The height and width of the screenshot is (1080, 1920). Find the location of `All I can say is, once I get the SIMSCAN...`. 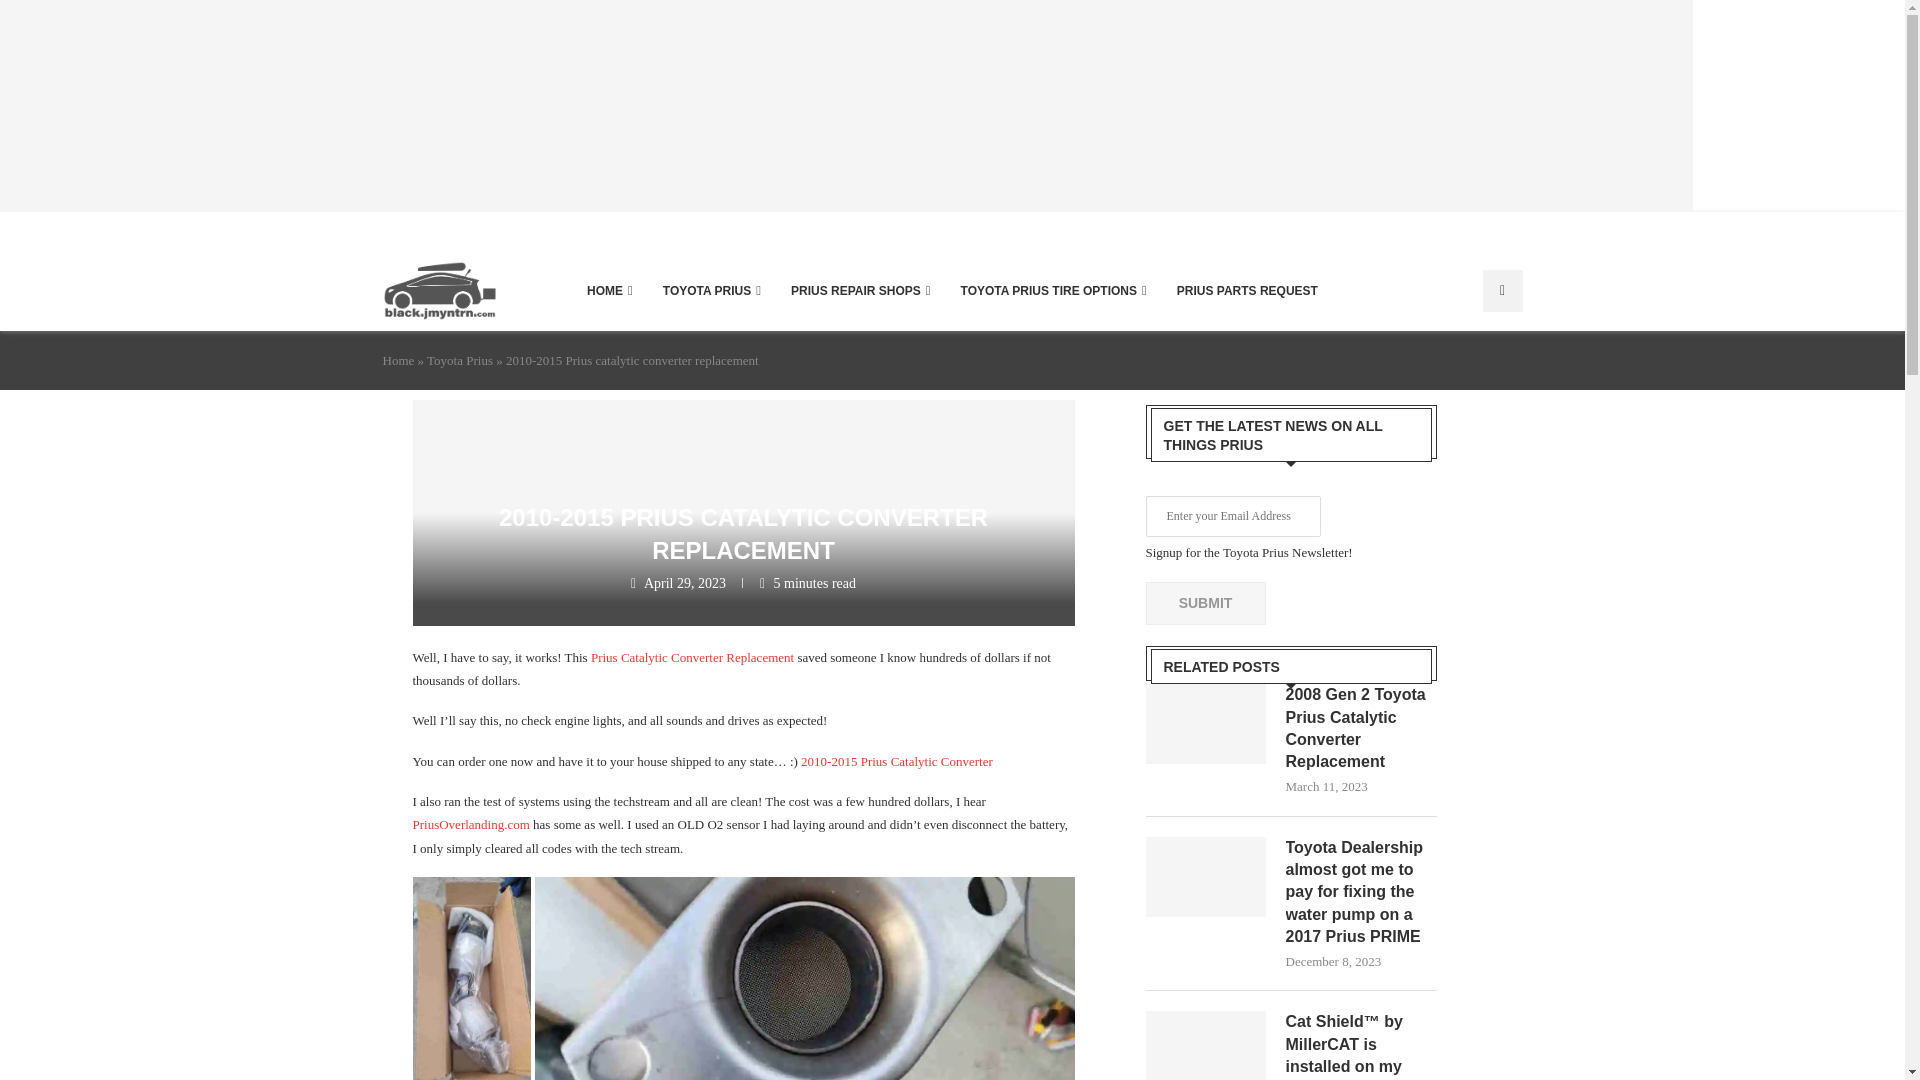

All I can say is, once I get the SIMSCAN... is located at coordinates (106, 106).